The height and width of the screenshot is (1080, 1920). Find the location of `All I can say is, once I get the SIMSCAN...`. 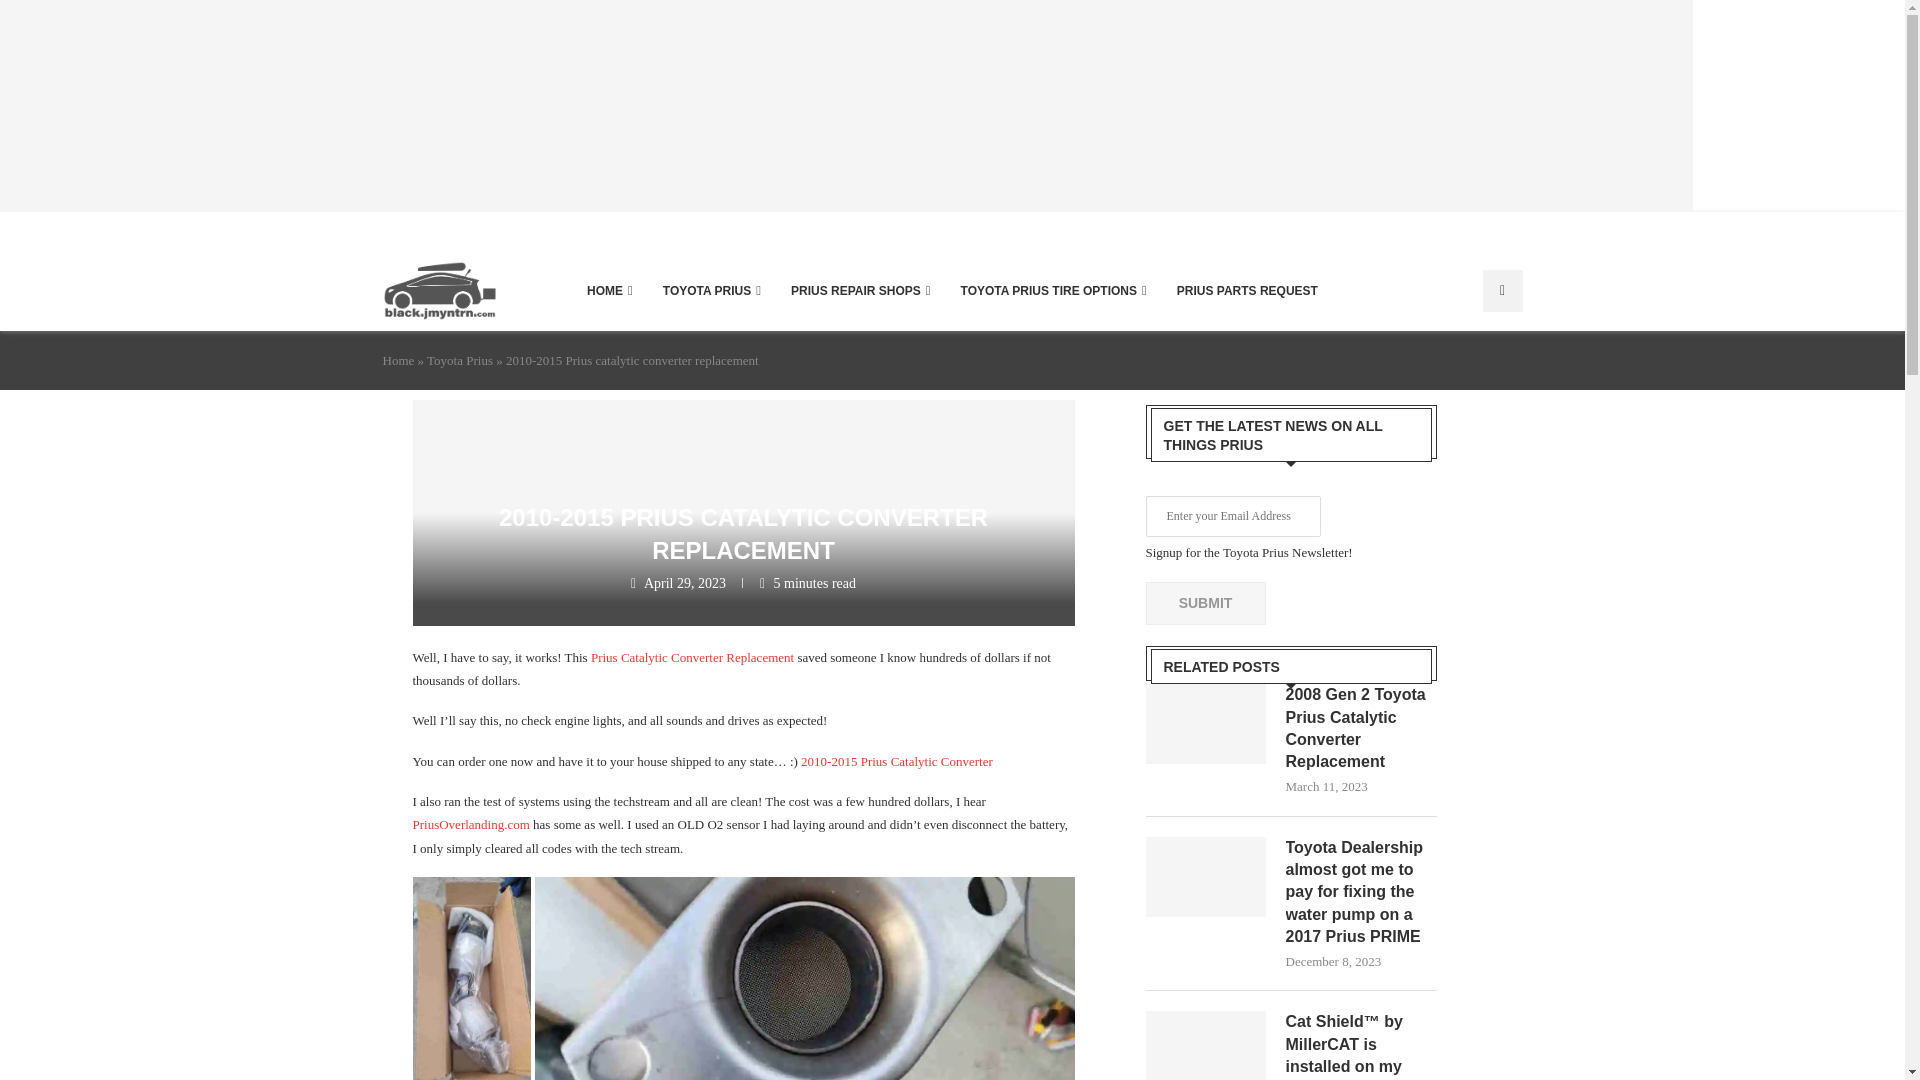

All I can say is, once I get the SIMSCAN... is located at coordinates (106, 106).